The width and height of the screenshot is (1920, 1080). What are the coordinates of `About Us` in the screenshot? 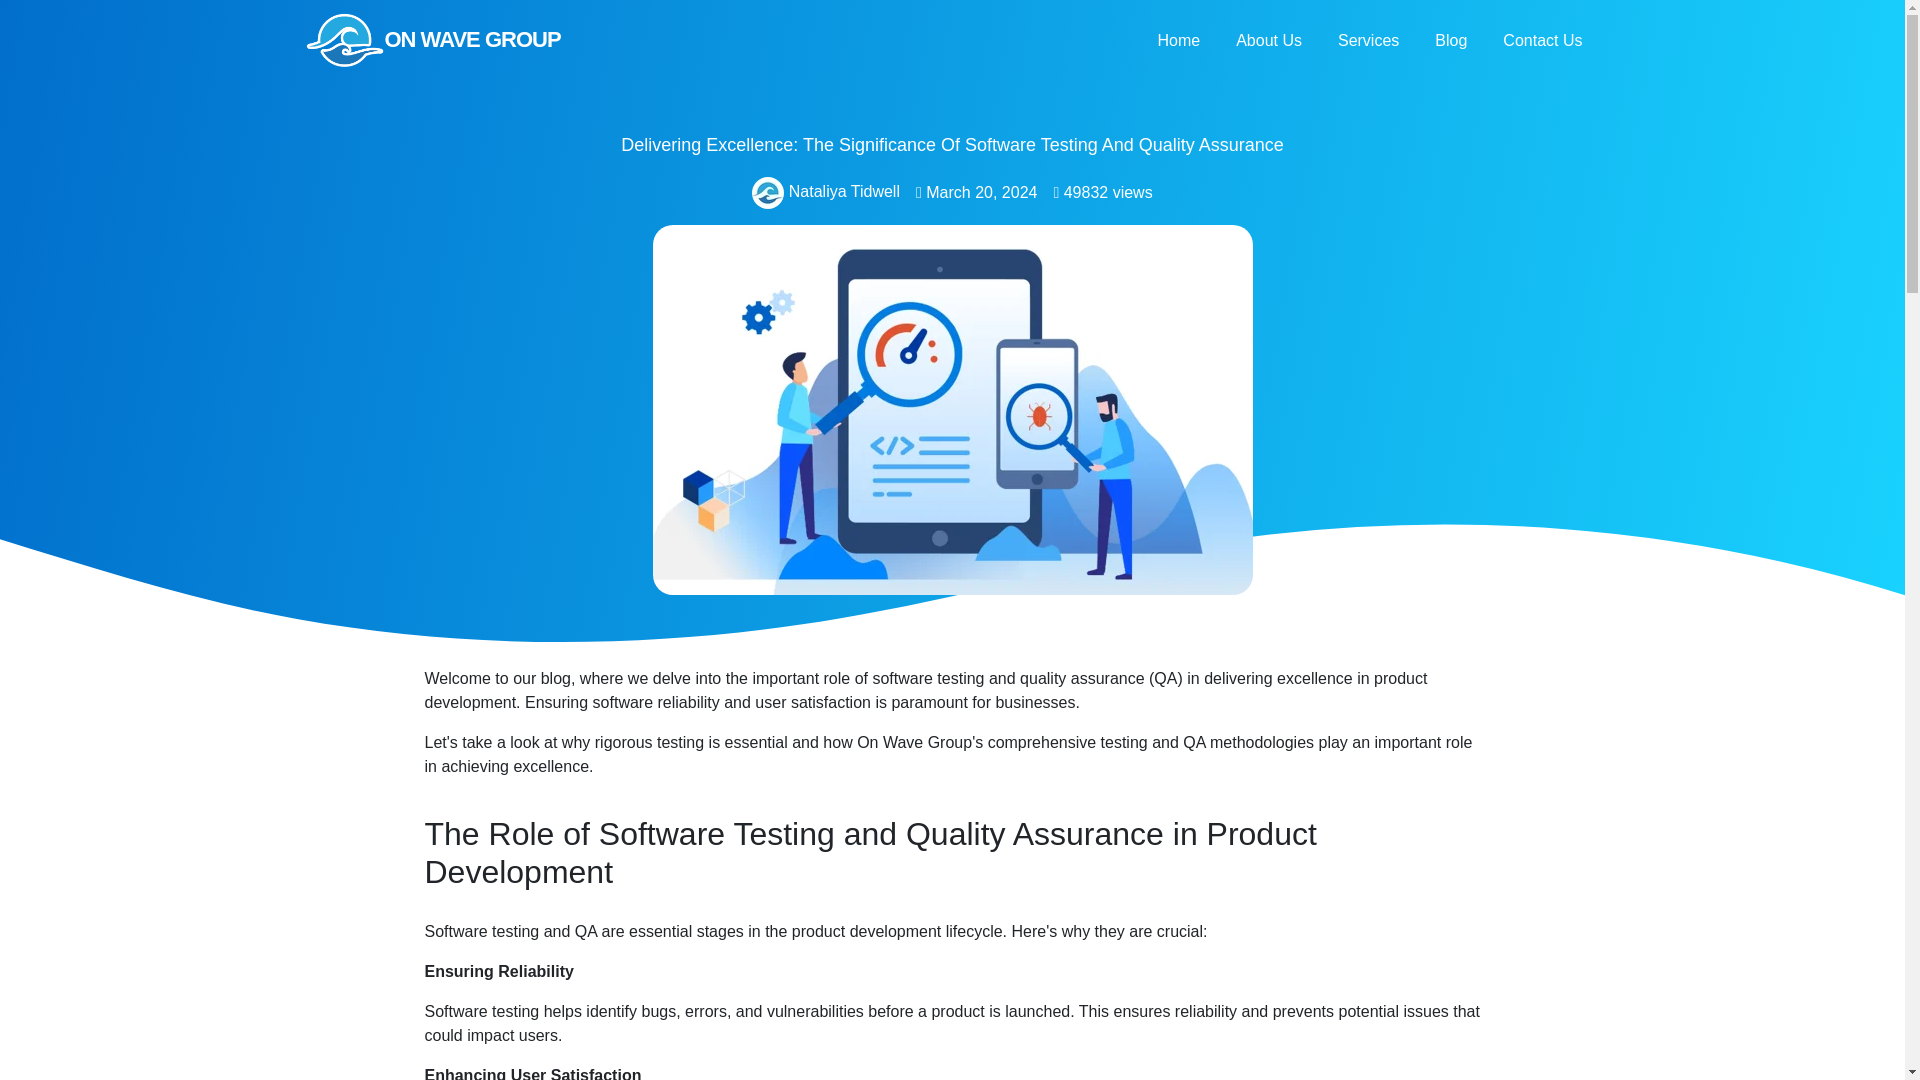 It's located at (1268, 40).